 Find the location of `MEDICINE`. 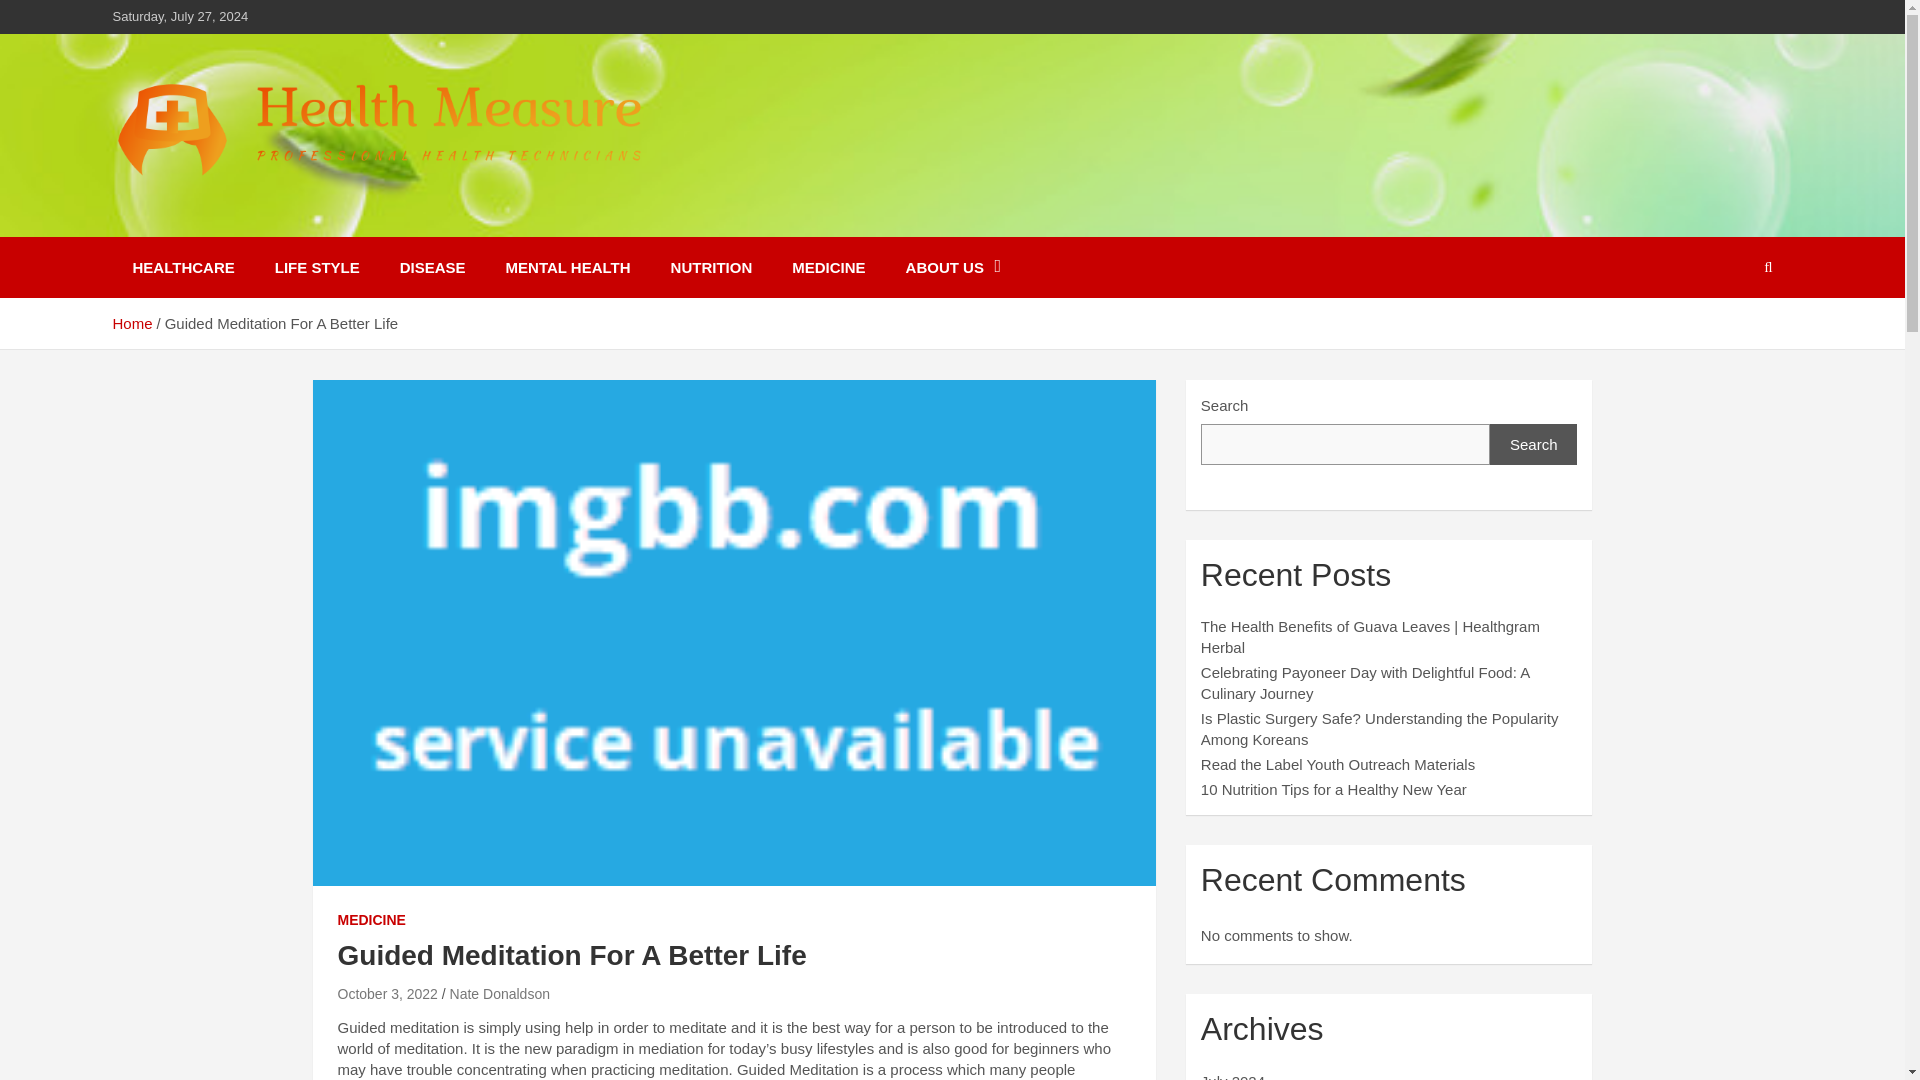

MEDICINE is located at coordinates (828, 267).